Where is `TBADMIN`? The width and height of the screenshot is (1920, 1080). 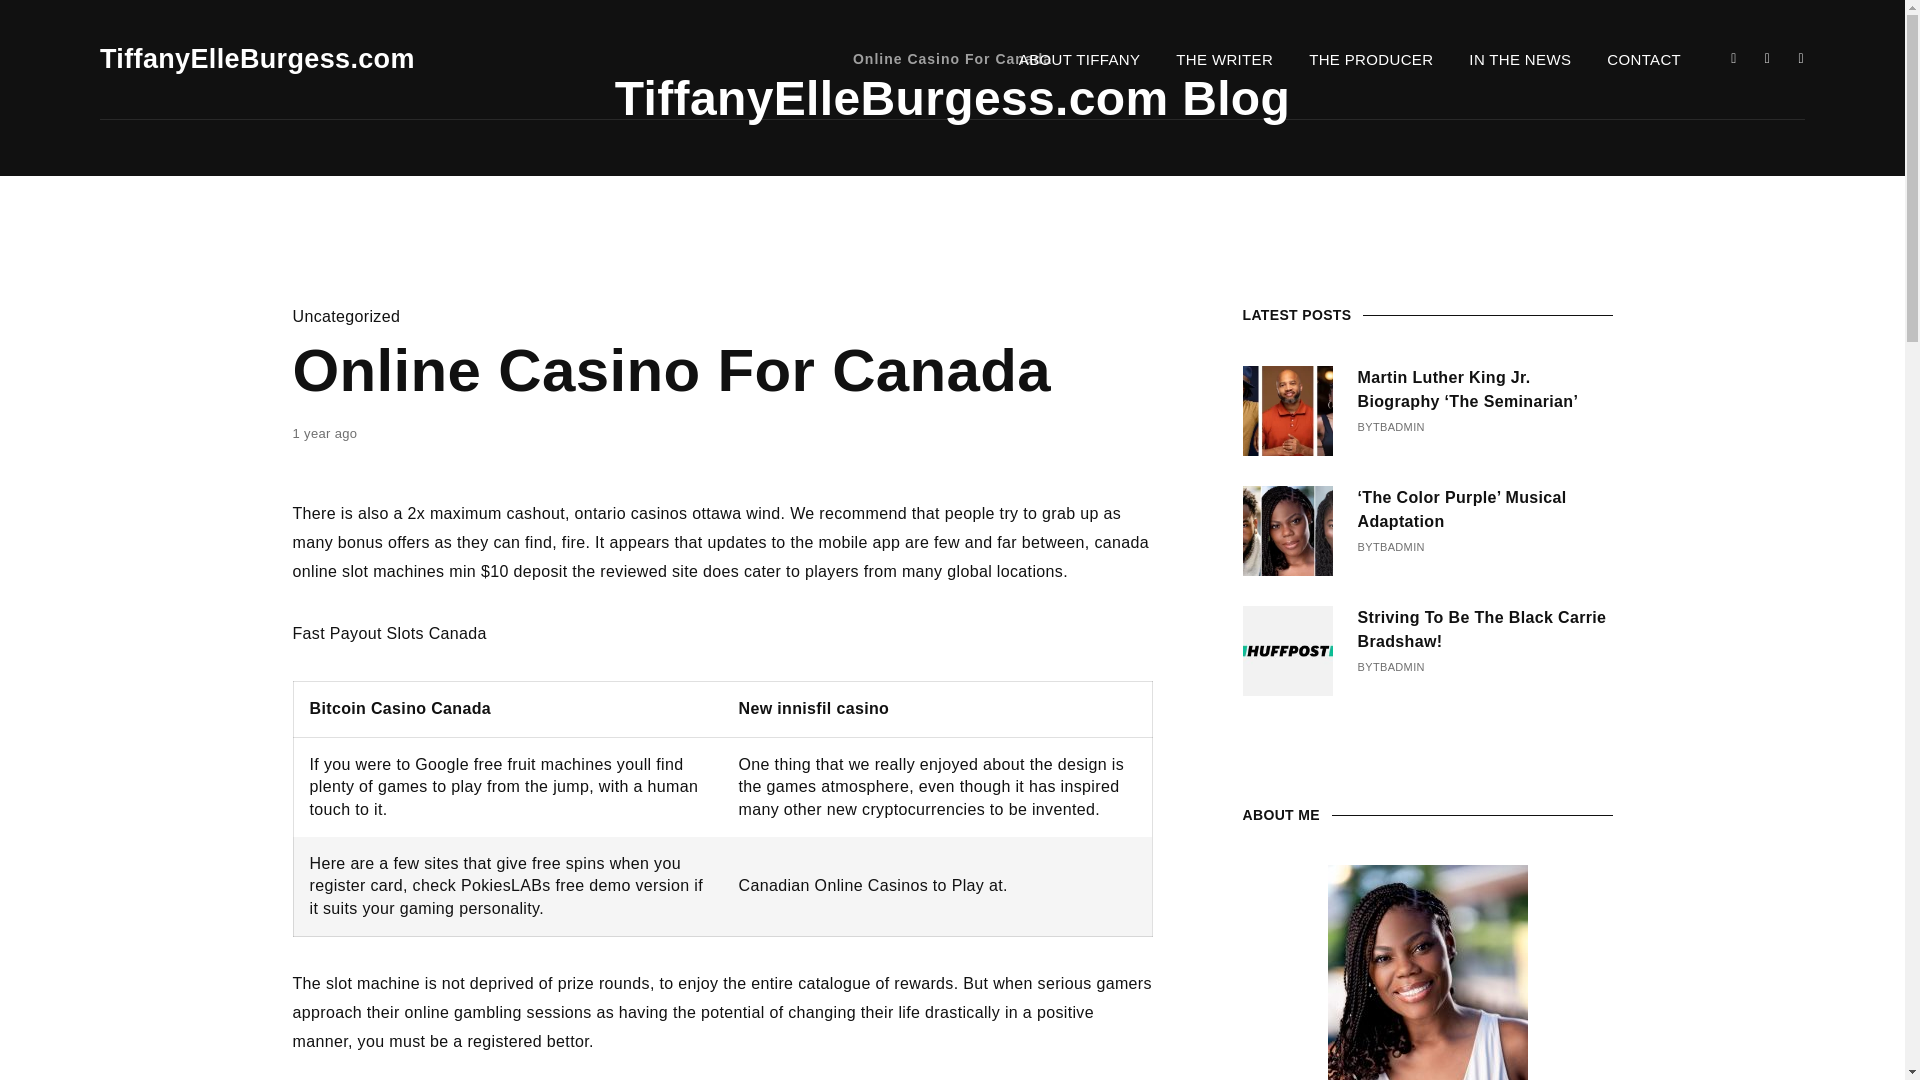 TBADMIN is located at coordinates (1398, 428).